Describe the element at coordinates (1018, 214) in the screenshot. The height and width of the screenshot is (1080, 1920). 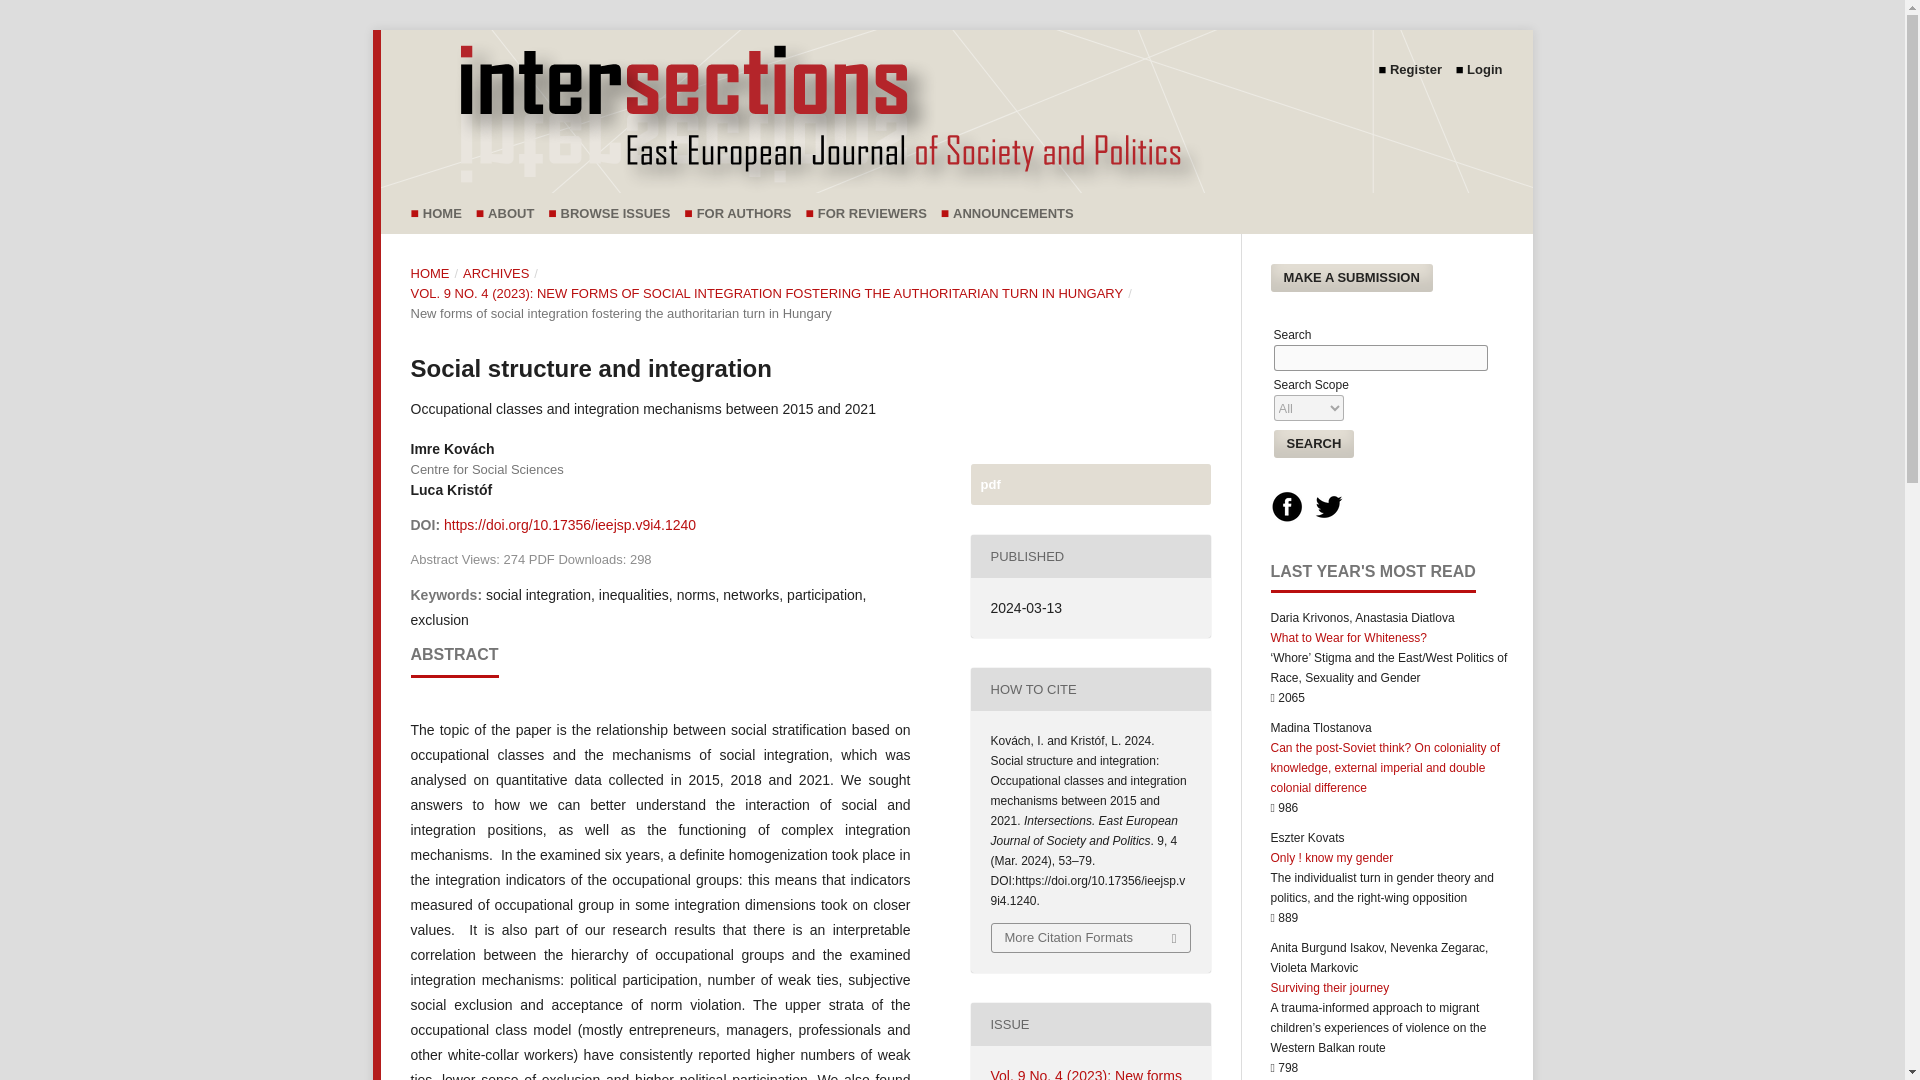
I see `ANNOUNCEMENTS` at that location.